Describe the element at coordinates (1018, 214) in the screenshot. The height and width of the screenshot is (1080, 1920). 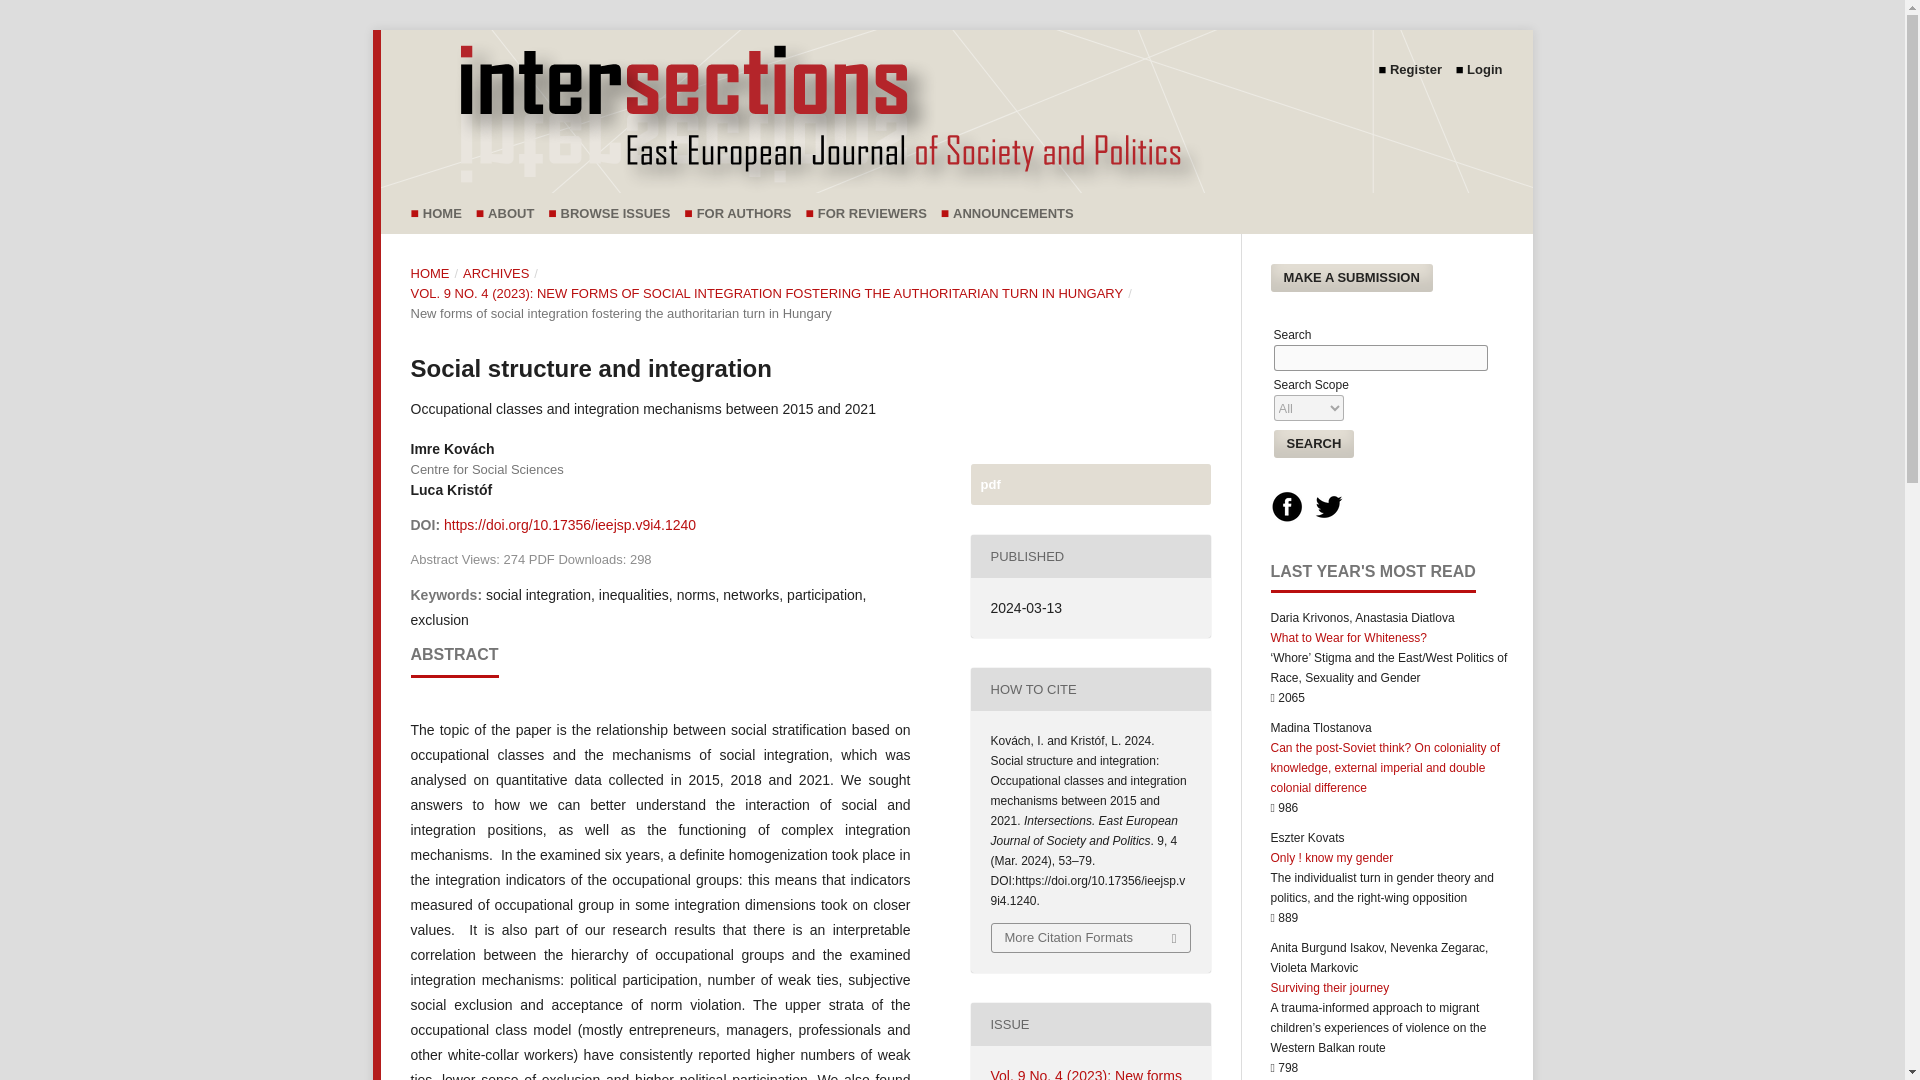
I see `ANNOUNCEMENTS` at that location.